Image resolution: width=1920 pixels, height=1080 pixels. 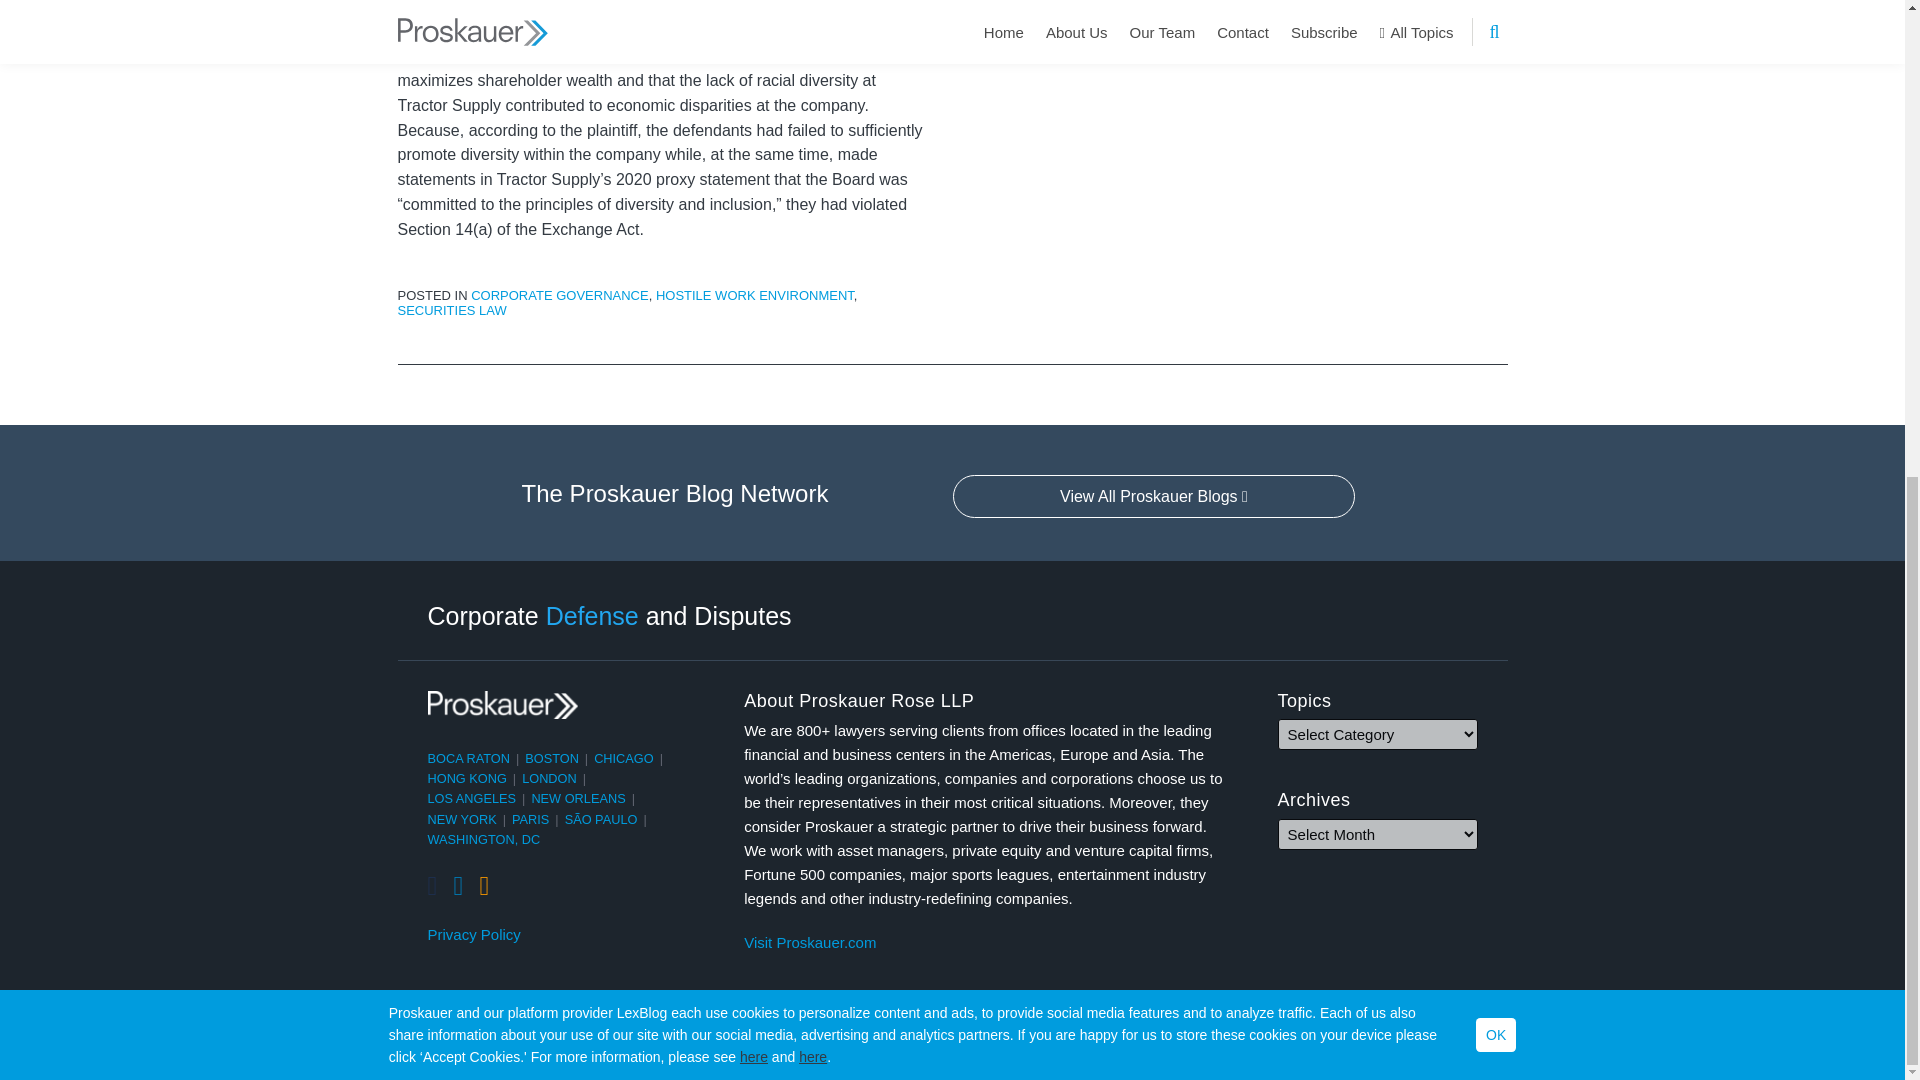 I want to click on CORPORATE GOVERNANCE, so click(x=559, y=296).